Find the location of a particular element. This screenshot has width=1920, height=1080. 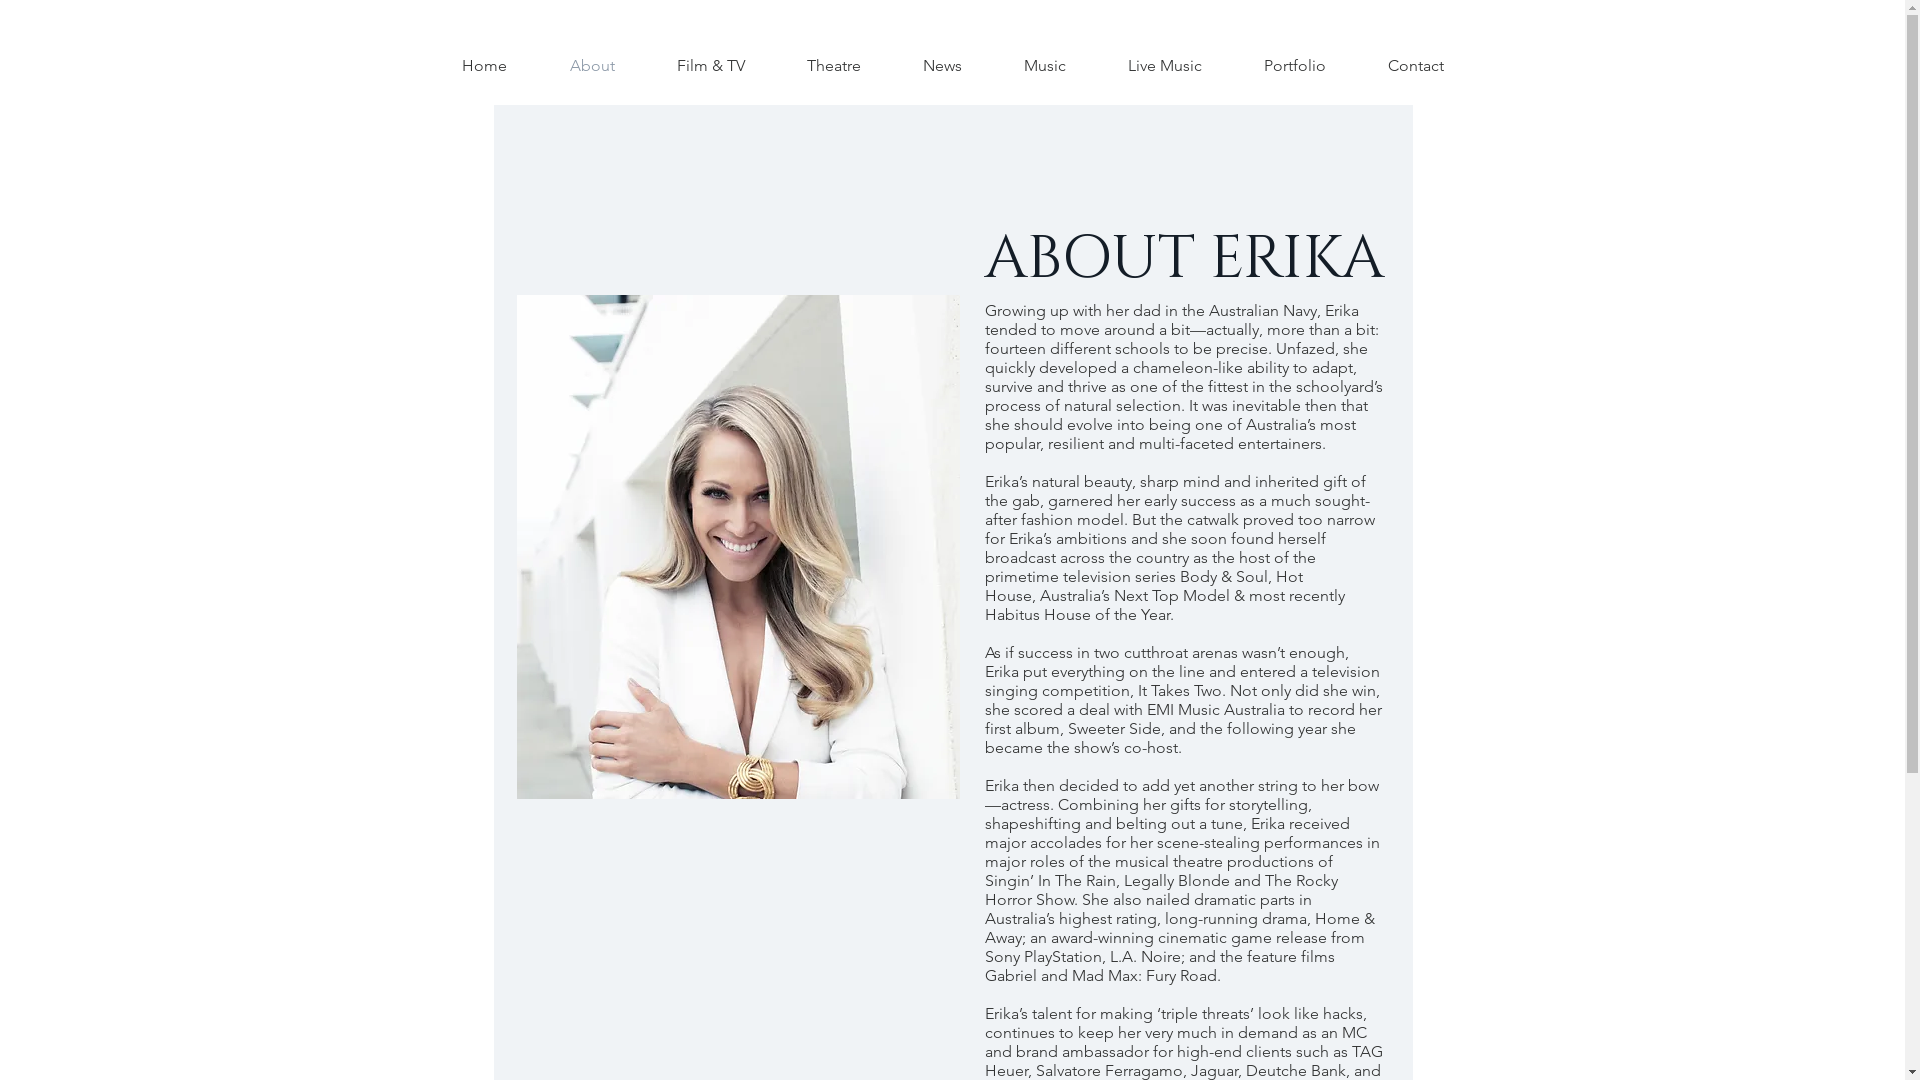

About is located at coordinates (592, 66).